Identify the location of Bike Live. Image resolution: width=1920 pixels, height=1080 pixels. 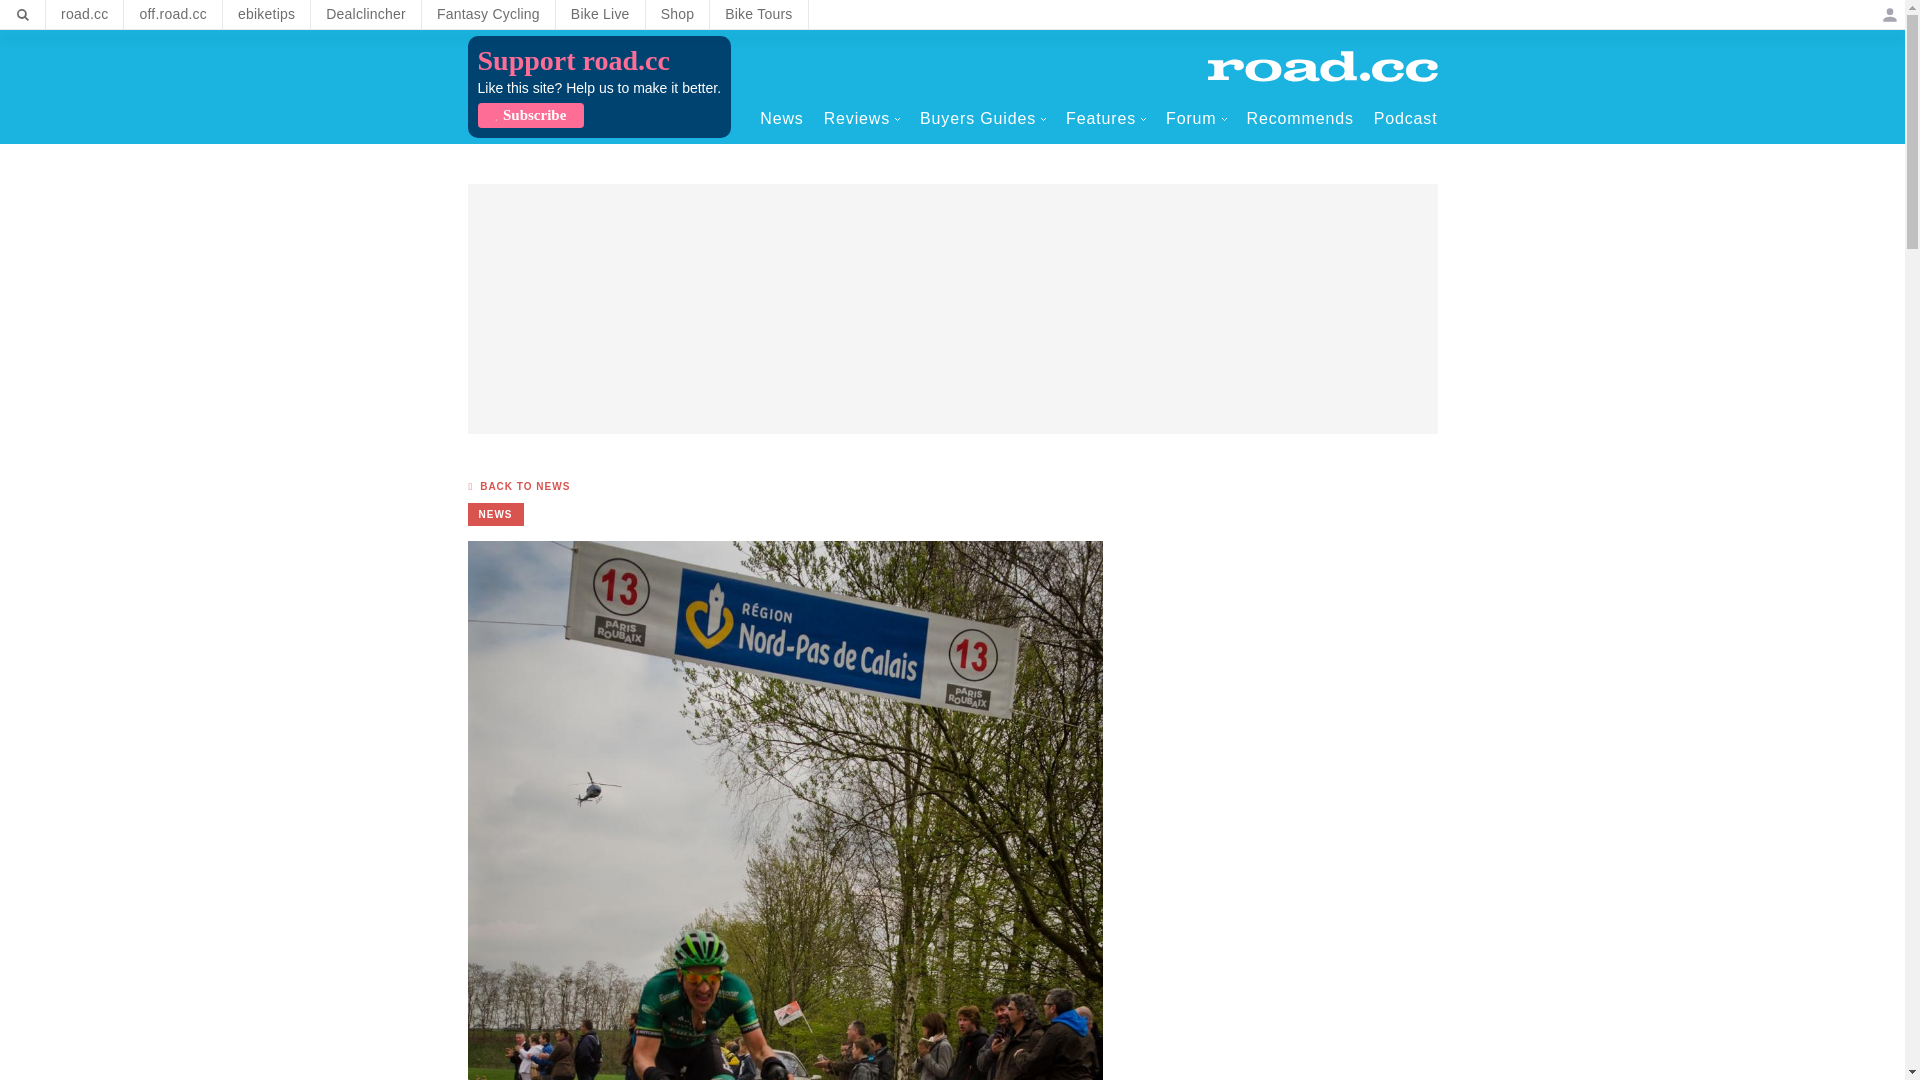
(600, 14).